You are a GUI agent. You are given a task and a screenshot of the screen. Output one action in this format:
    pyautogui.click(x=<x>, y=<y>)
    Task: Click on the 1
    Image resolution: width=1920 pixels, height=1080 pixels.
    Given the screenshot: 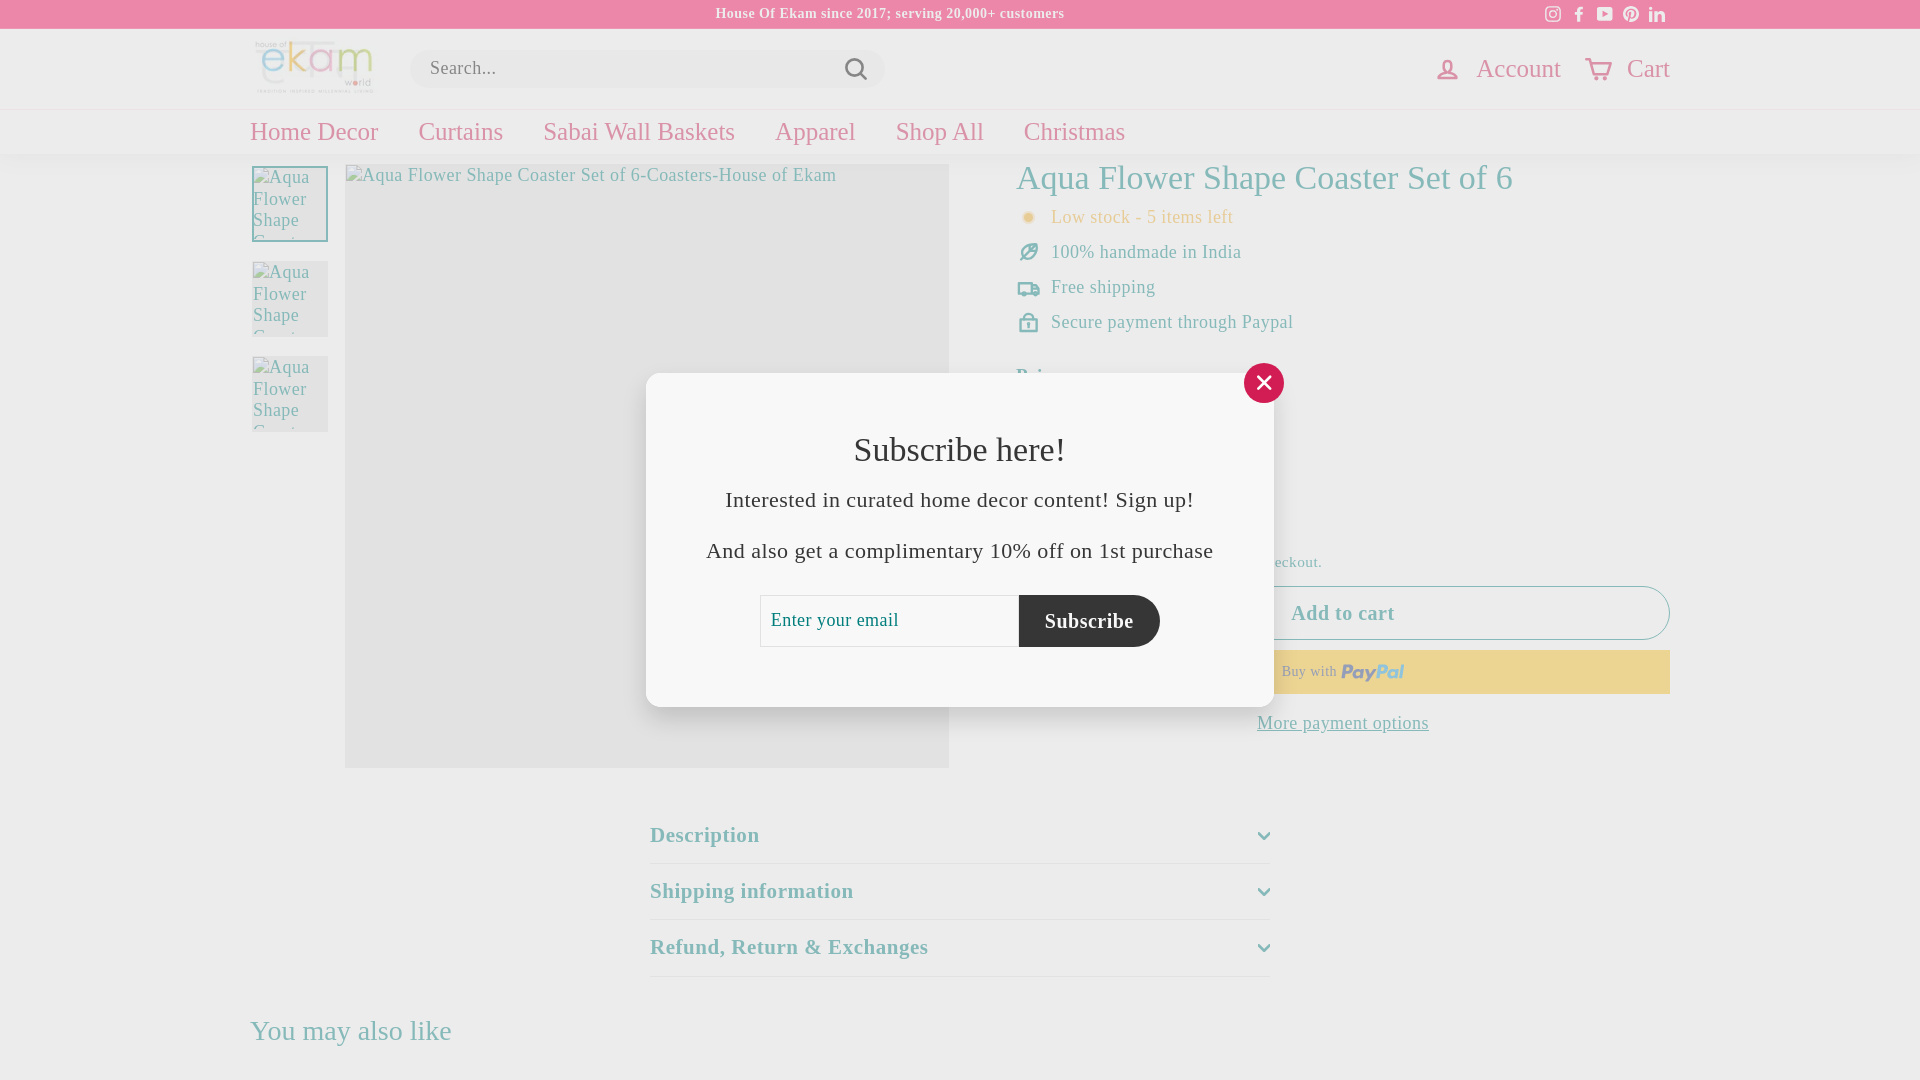 What is the action you would take?
    pyautogui.click(x=1050, y=506)
    